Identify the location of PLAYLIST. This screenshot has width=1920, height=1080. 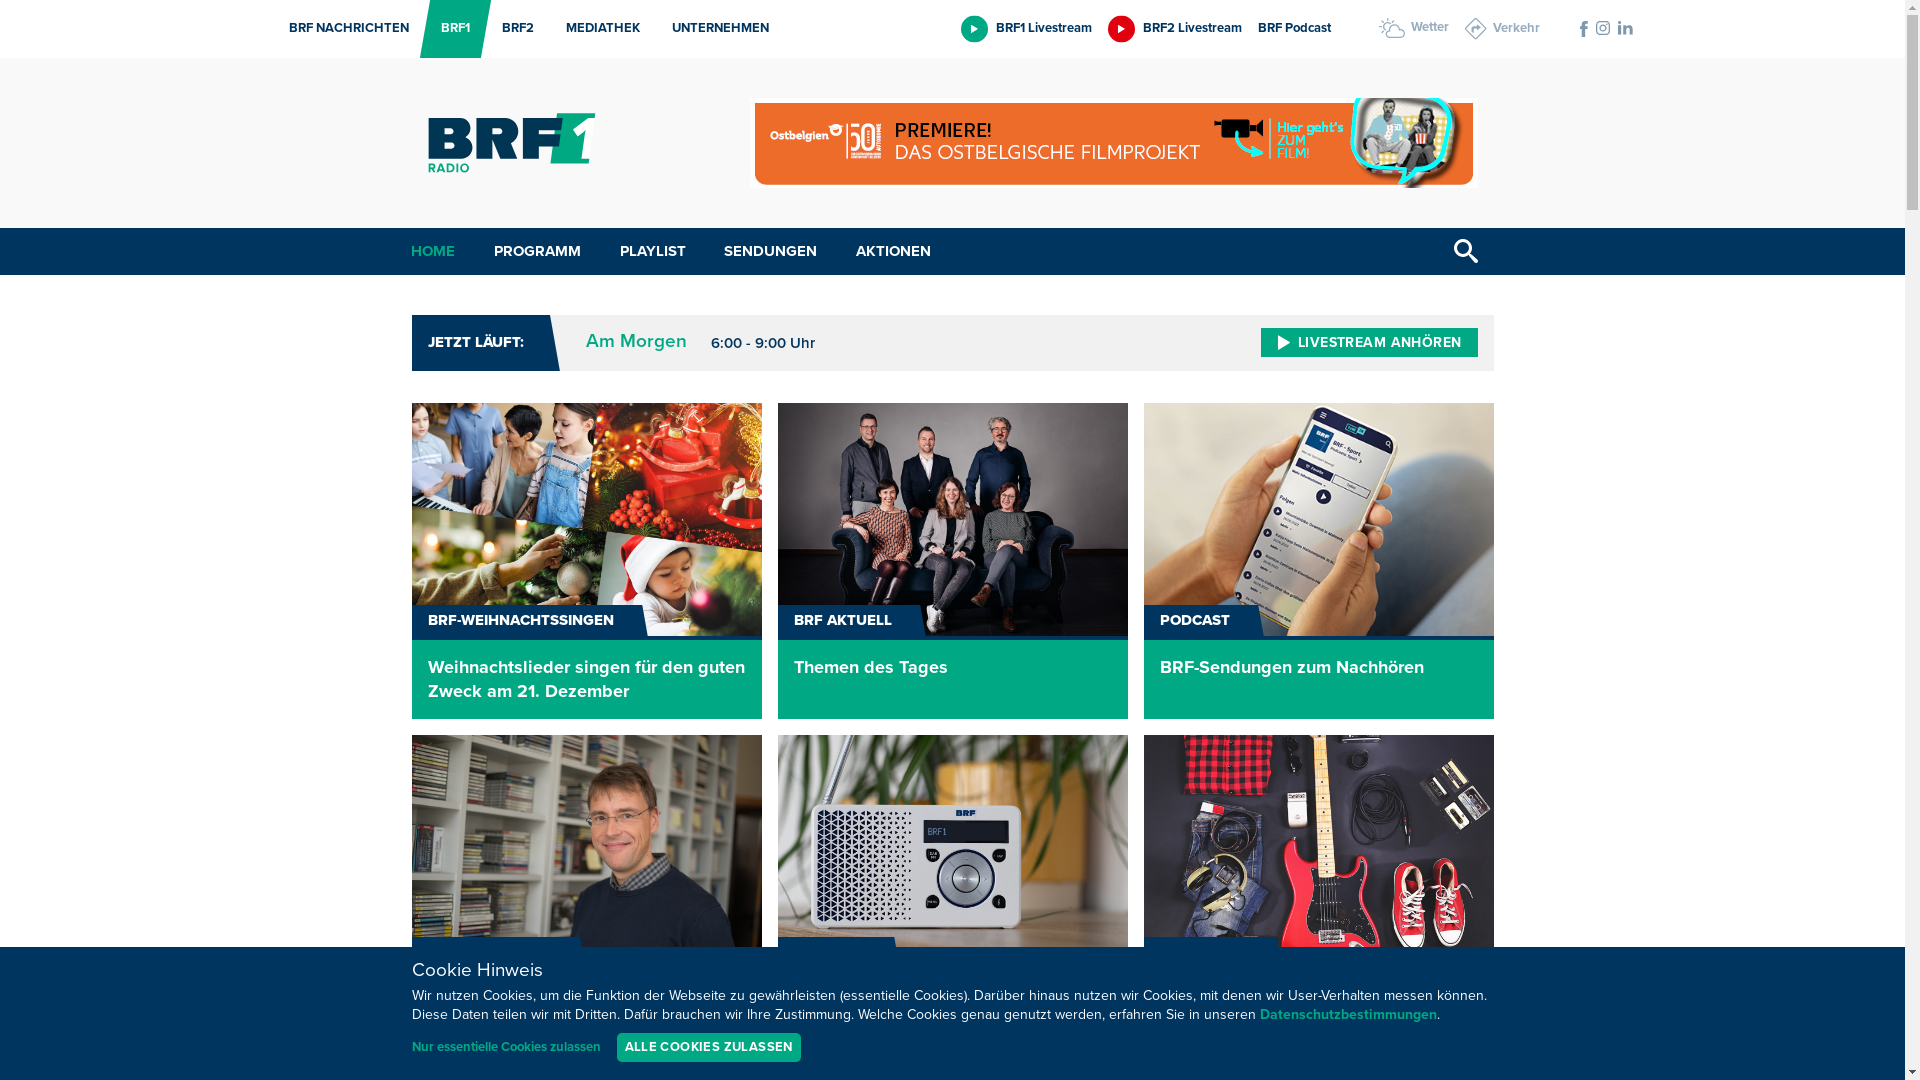
(653, 252).